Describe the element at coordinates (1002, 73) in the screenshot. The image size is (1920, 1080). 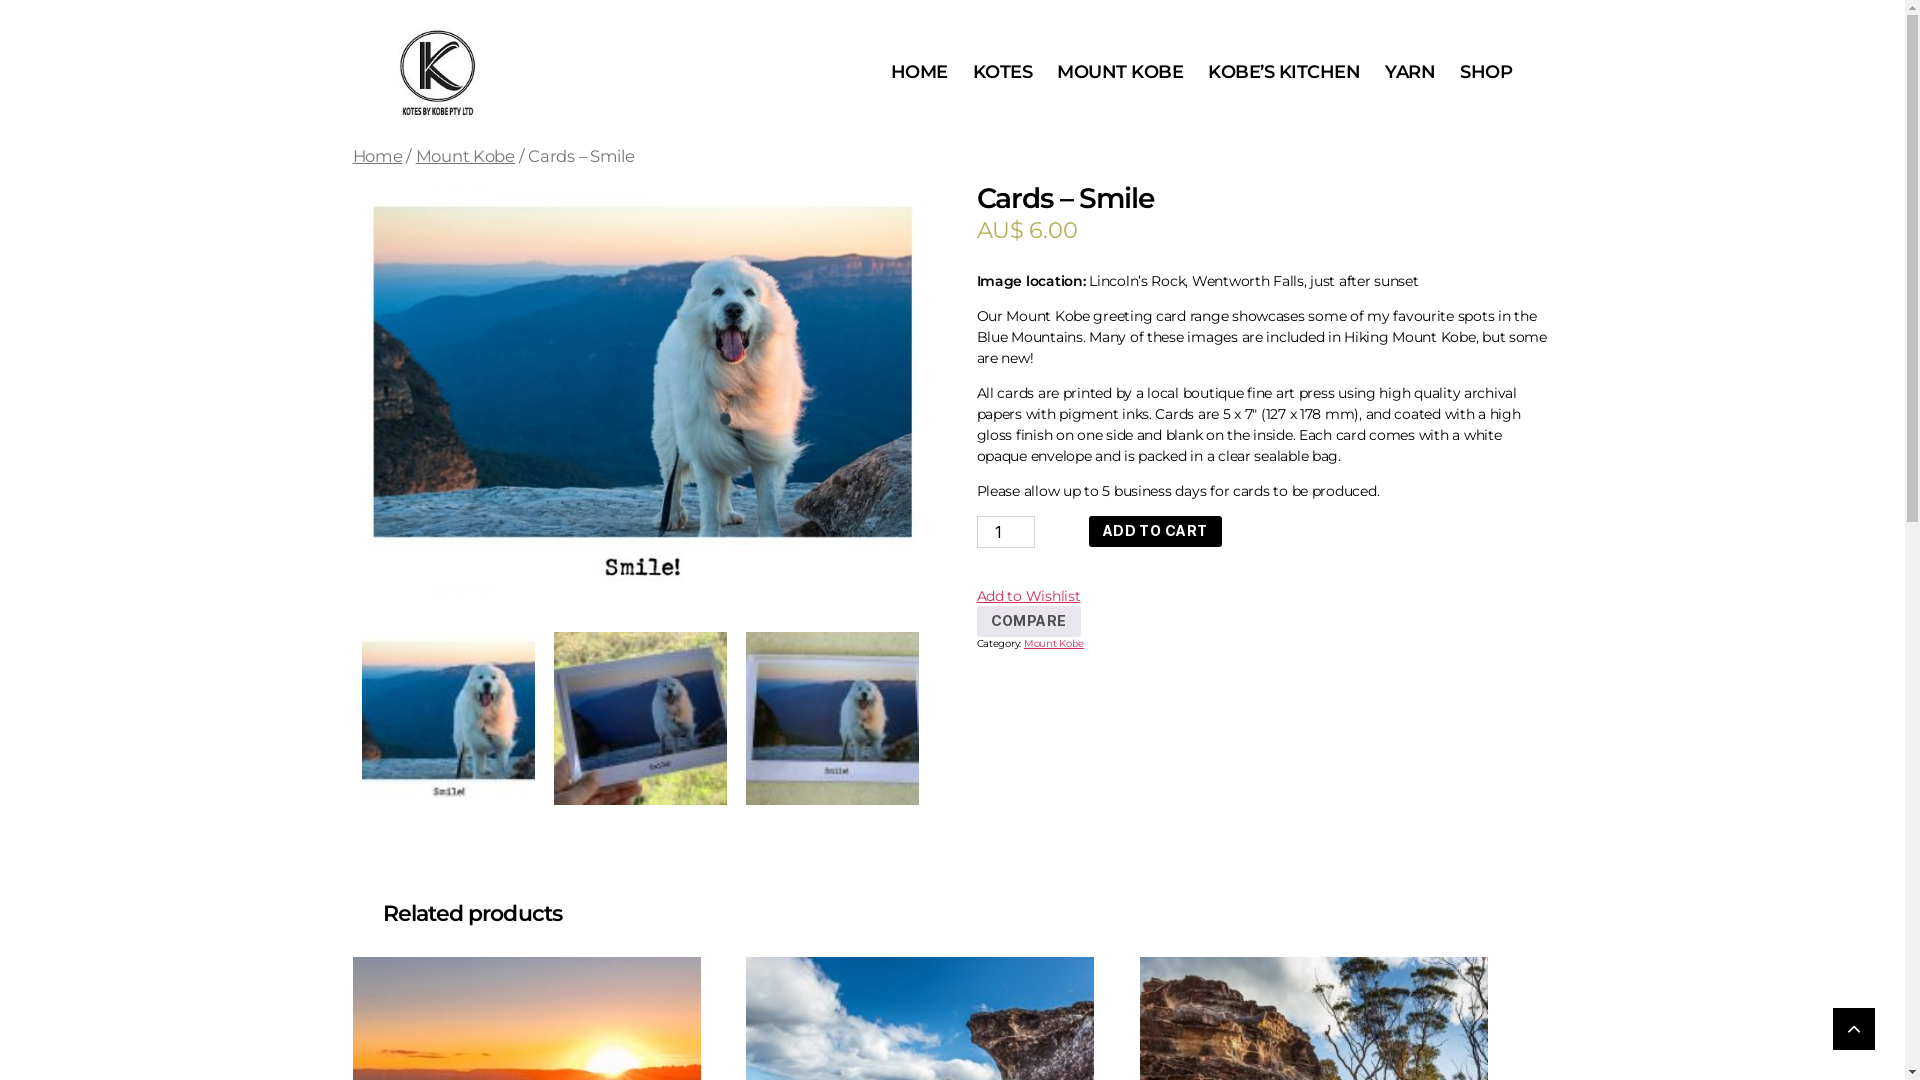
I see `KOTES` at that location.